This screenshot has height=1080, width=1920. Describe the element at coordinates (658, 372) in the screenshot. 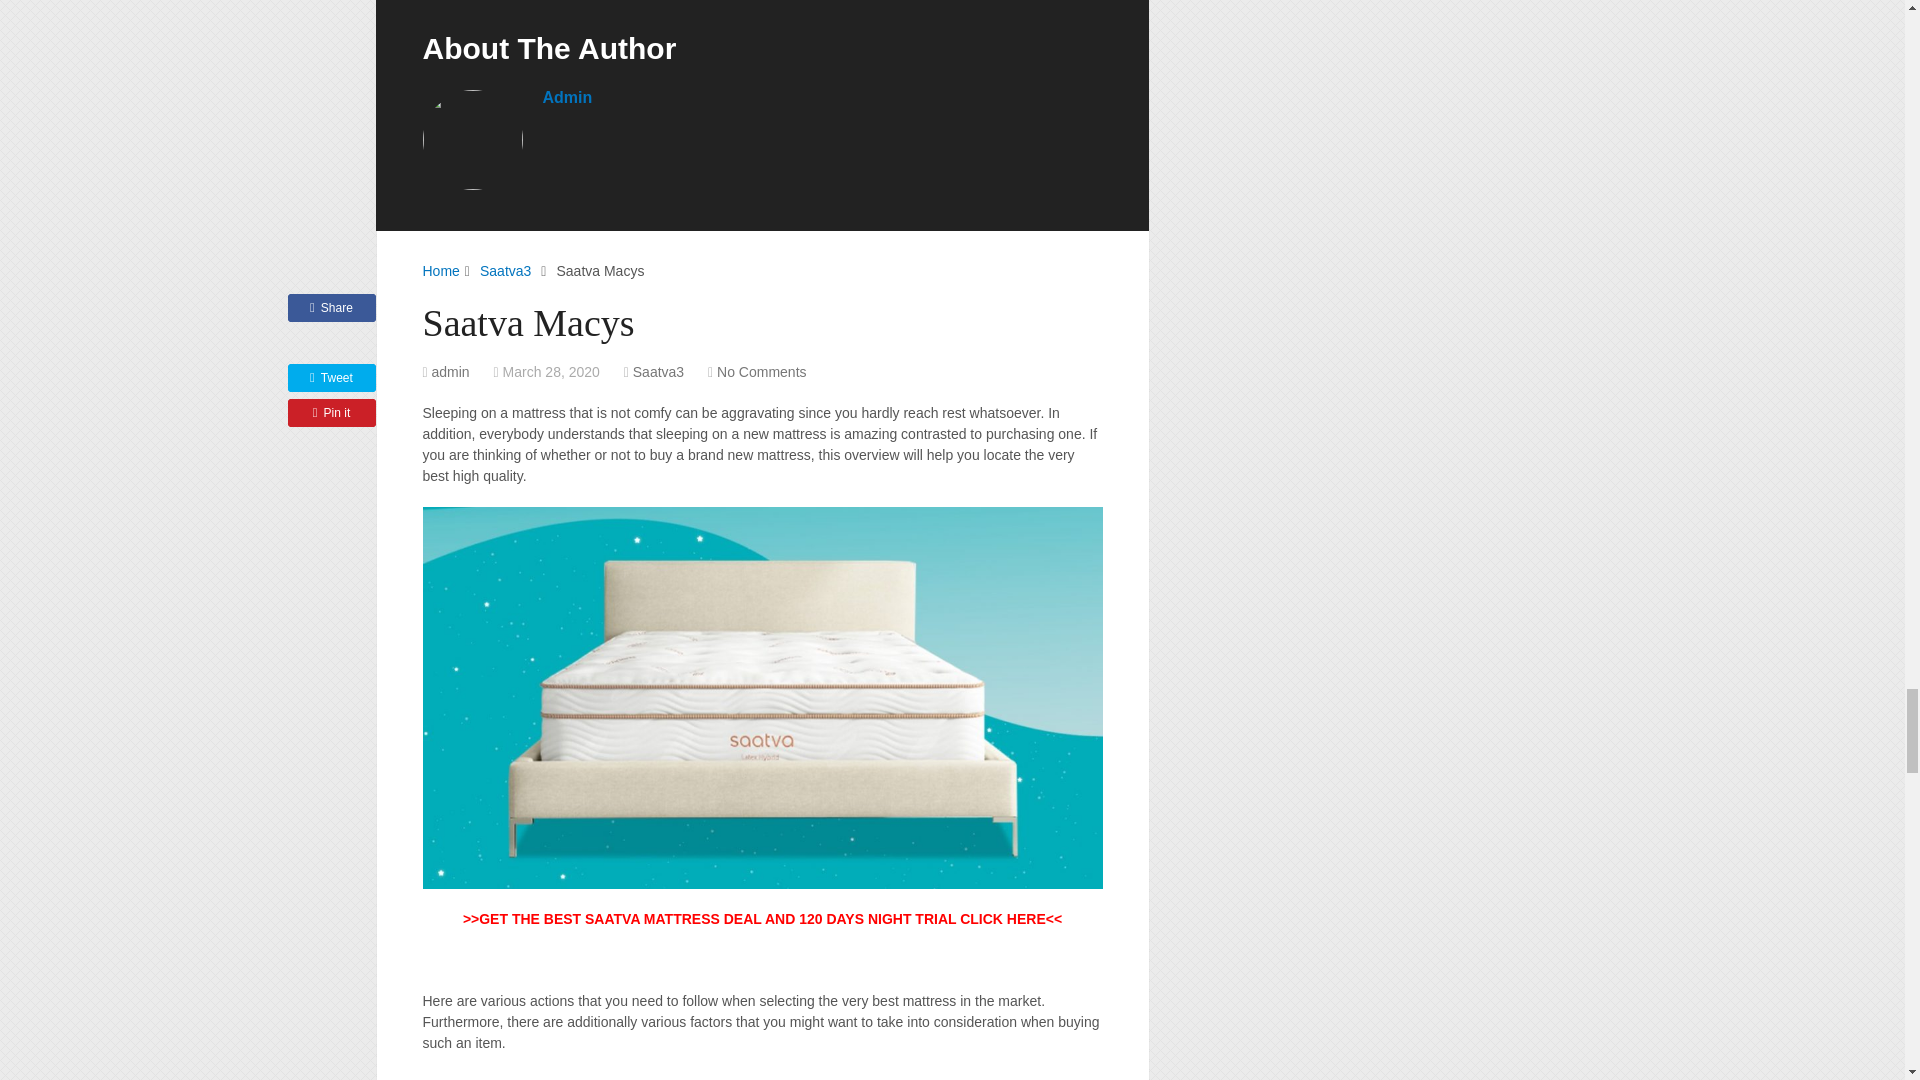

I see `View all posts in Saatva3` at that location.